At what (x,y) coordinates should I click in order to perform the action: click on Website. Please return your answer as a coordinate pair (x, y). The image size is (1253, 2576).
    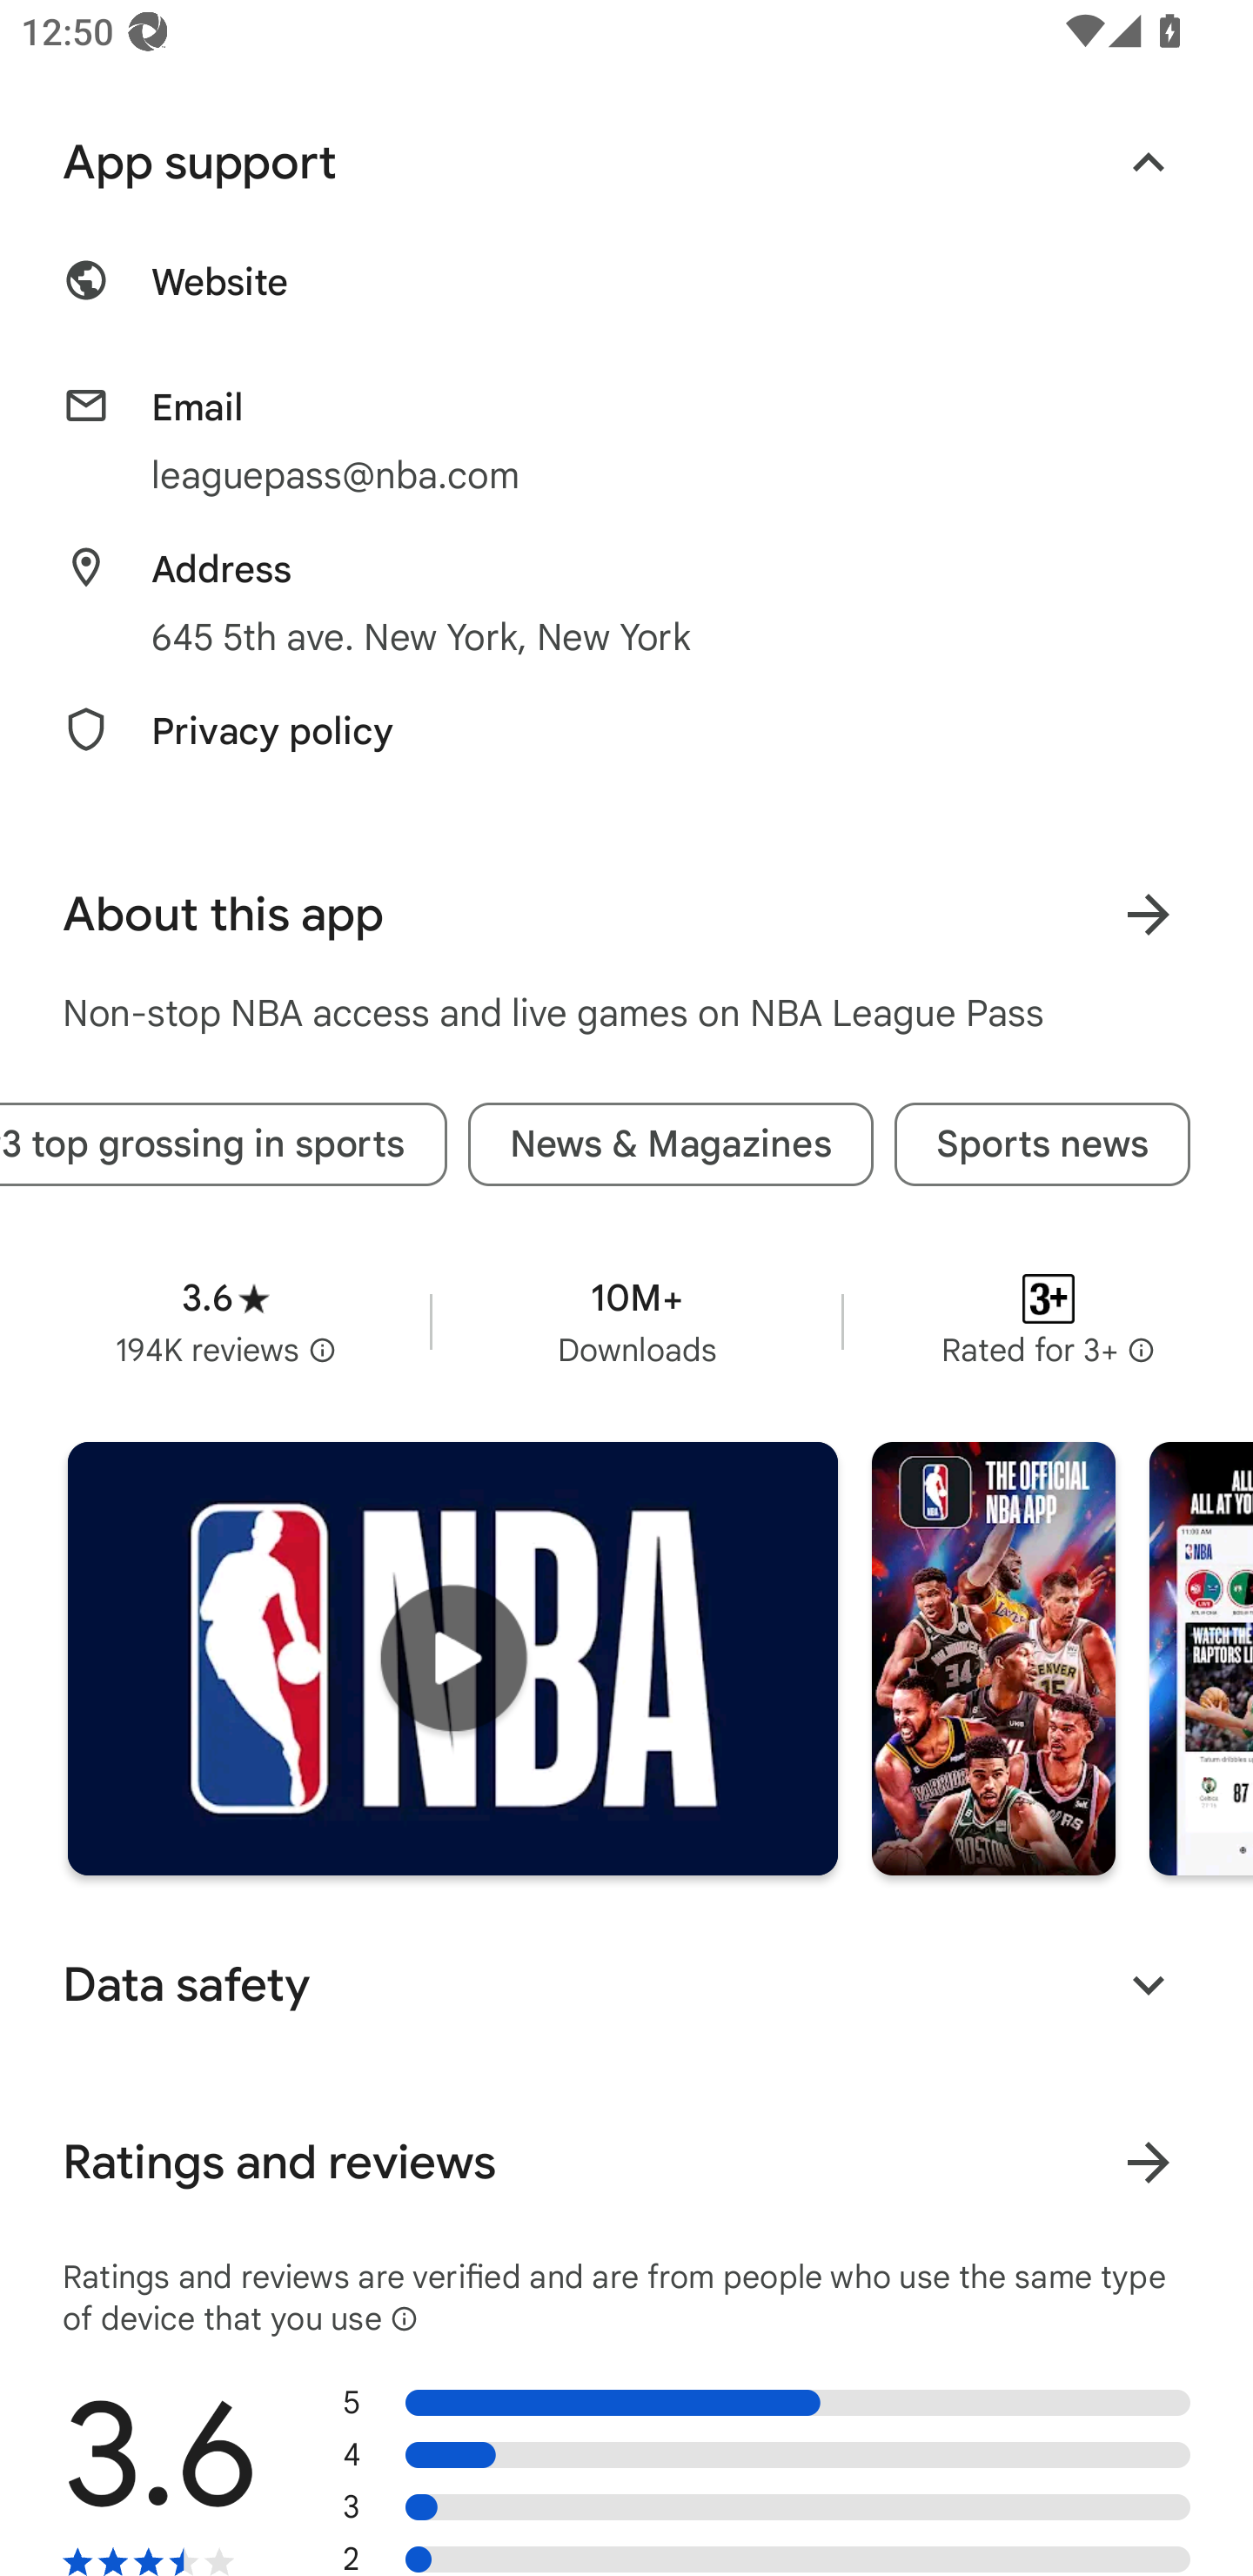
    Looking at the image, I should click on (626, 299).